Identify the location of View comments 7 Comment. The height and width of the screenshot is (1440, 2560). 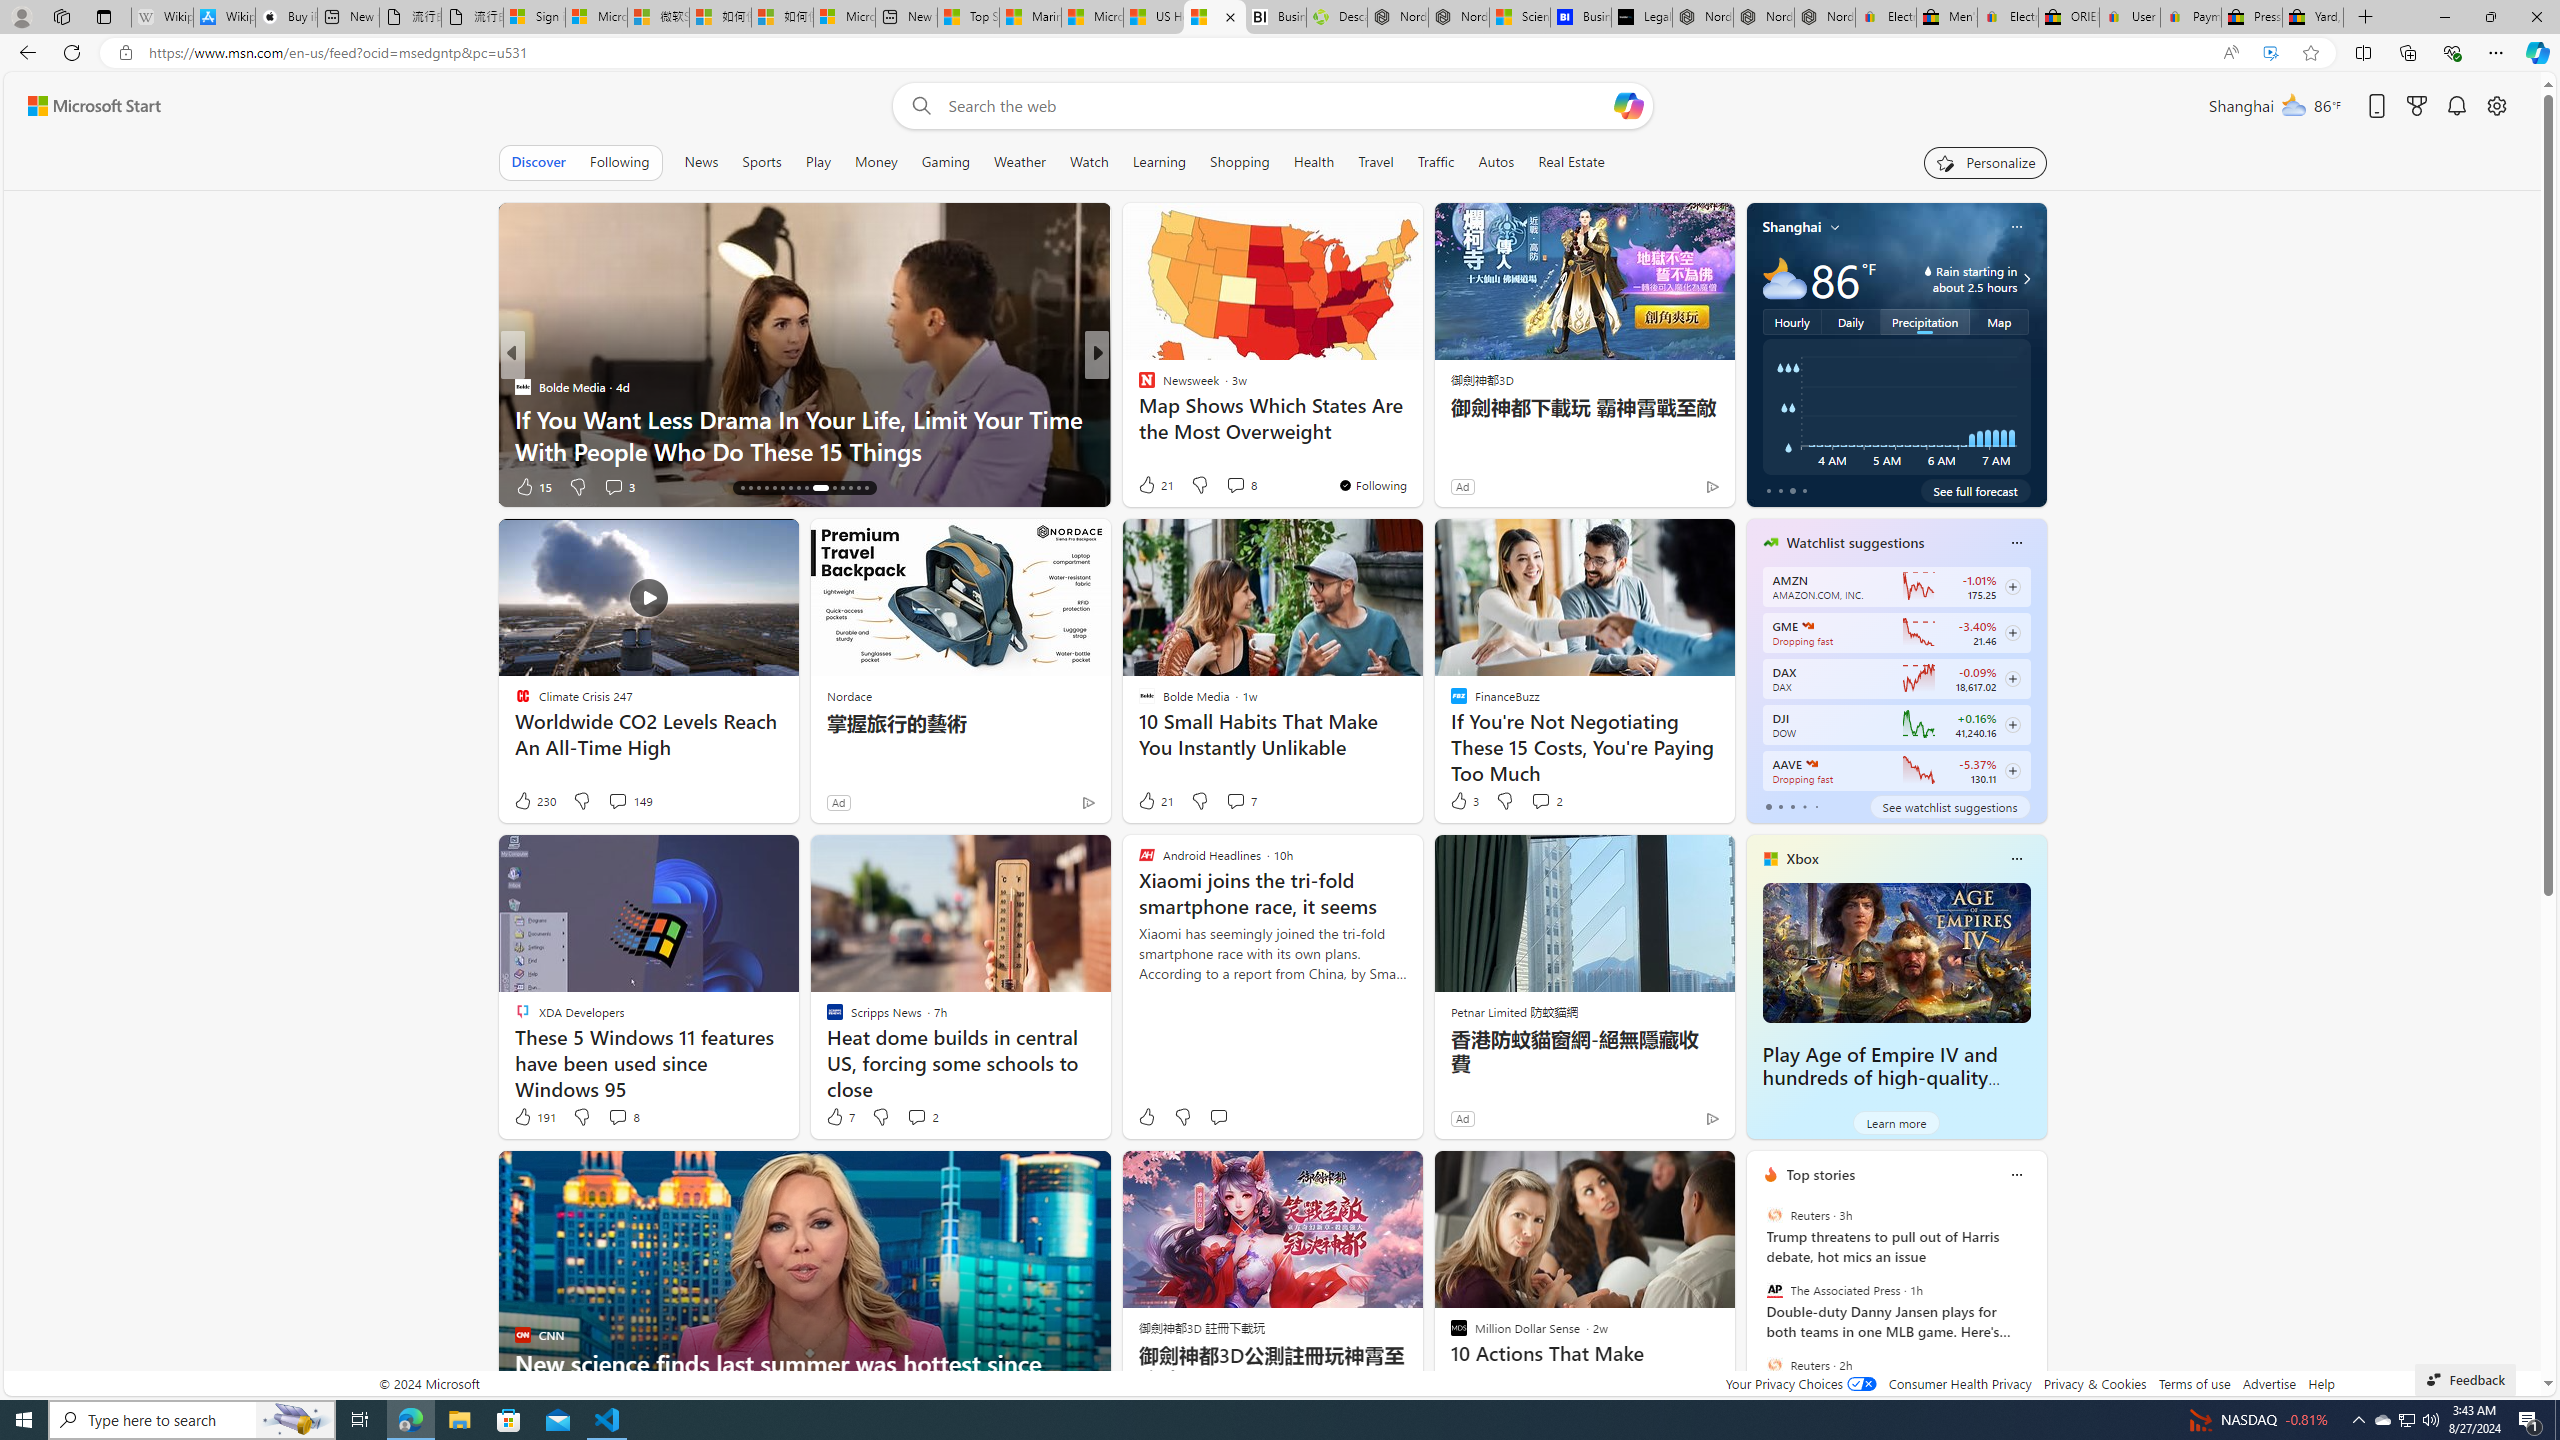
(1240, 801).